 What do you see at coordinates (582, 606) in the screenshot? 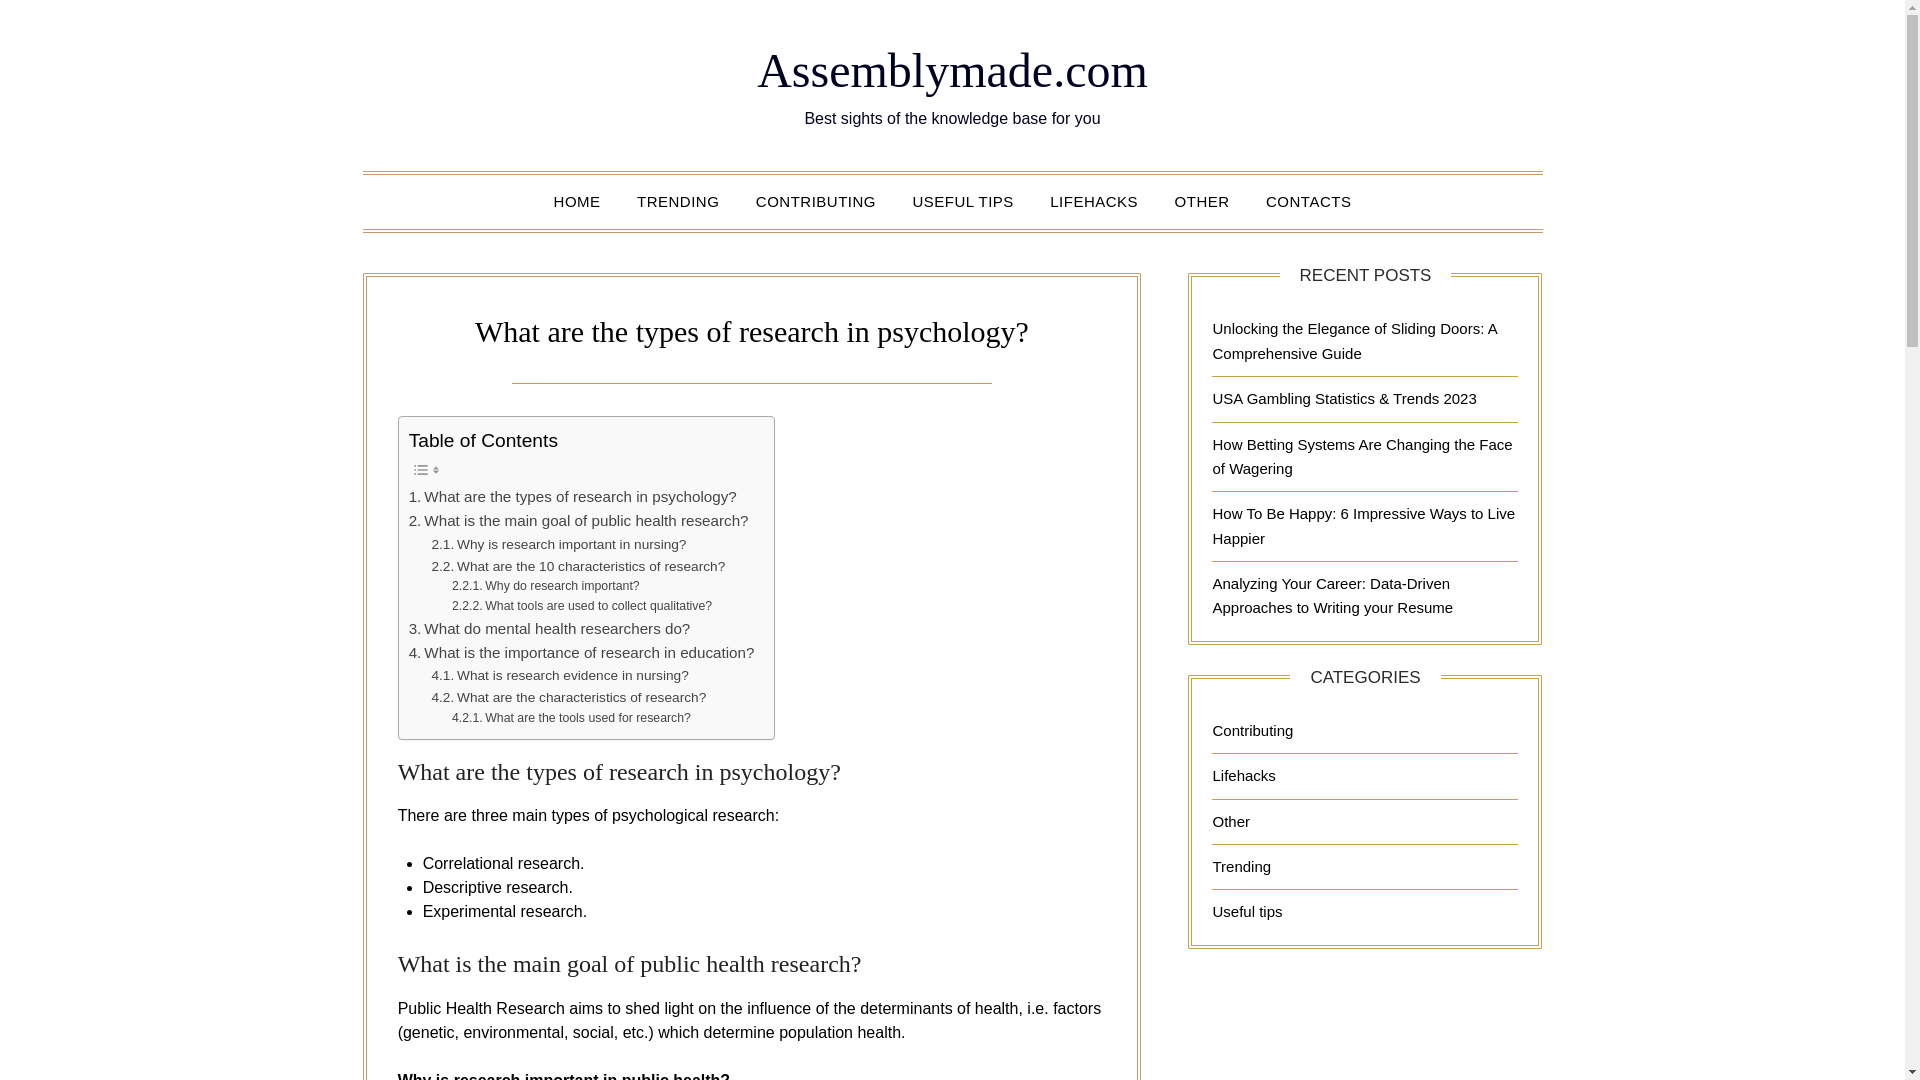
I see `What tools are used to collect qualitative?` at bounding box center [582, 606].